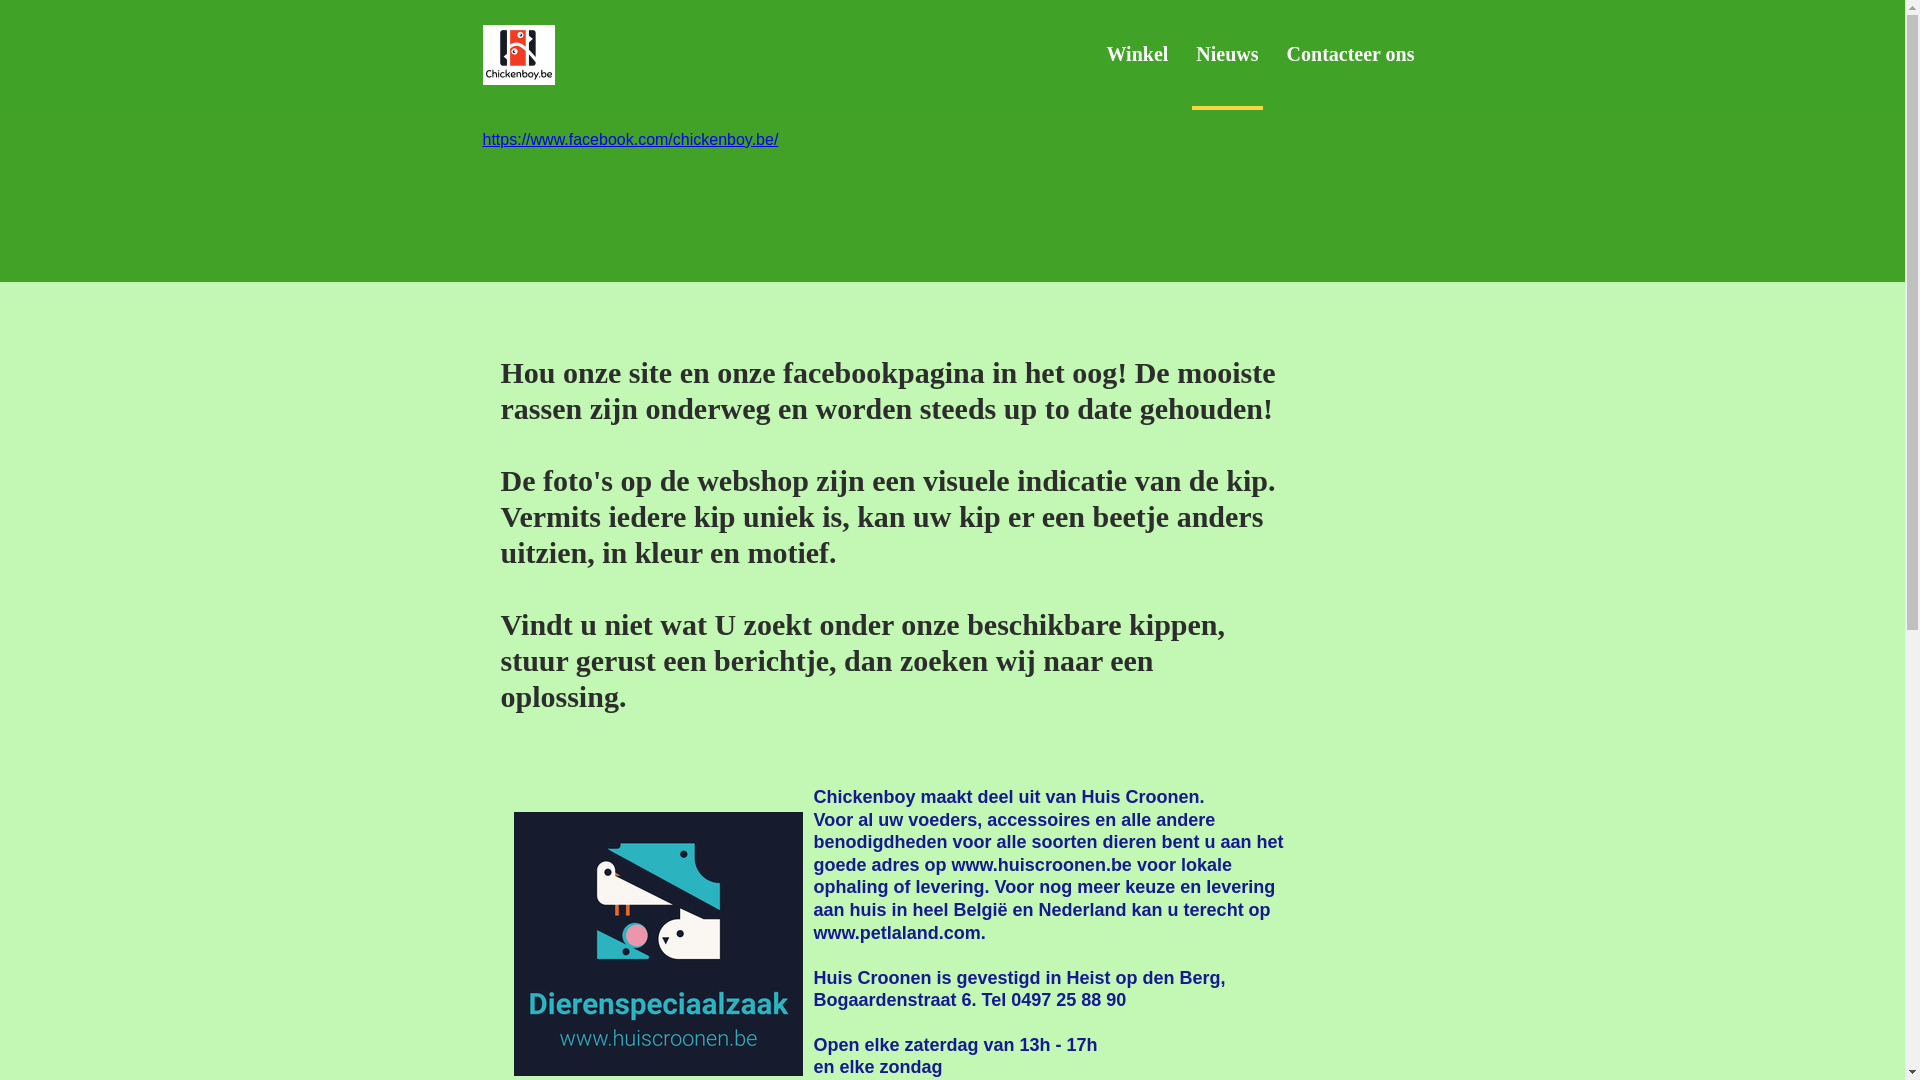  I want to click on Winkel, so click(1137, 71).